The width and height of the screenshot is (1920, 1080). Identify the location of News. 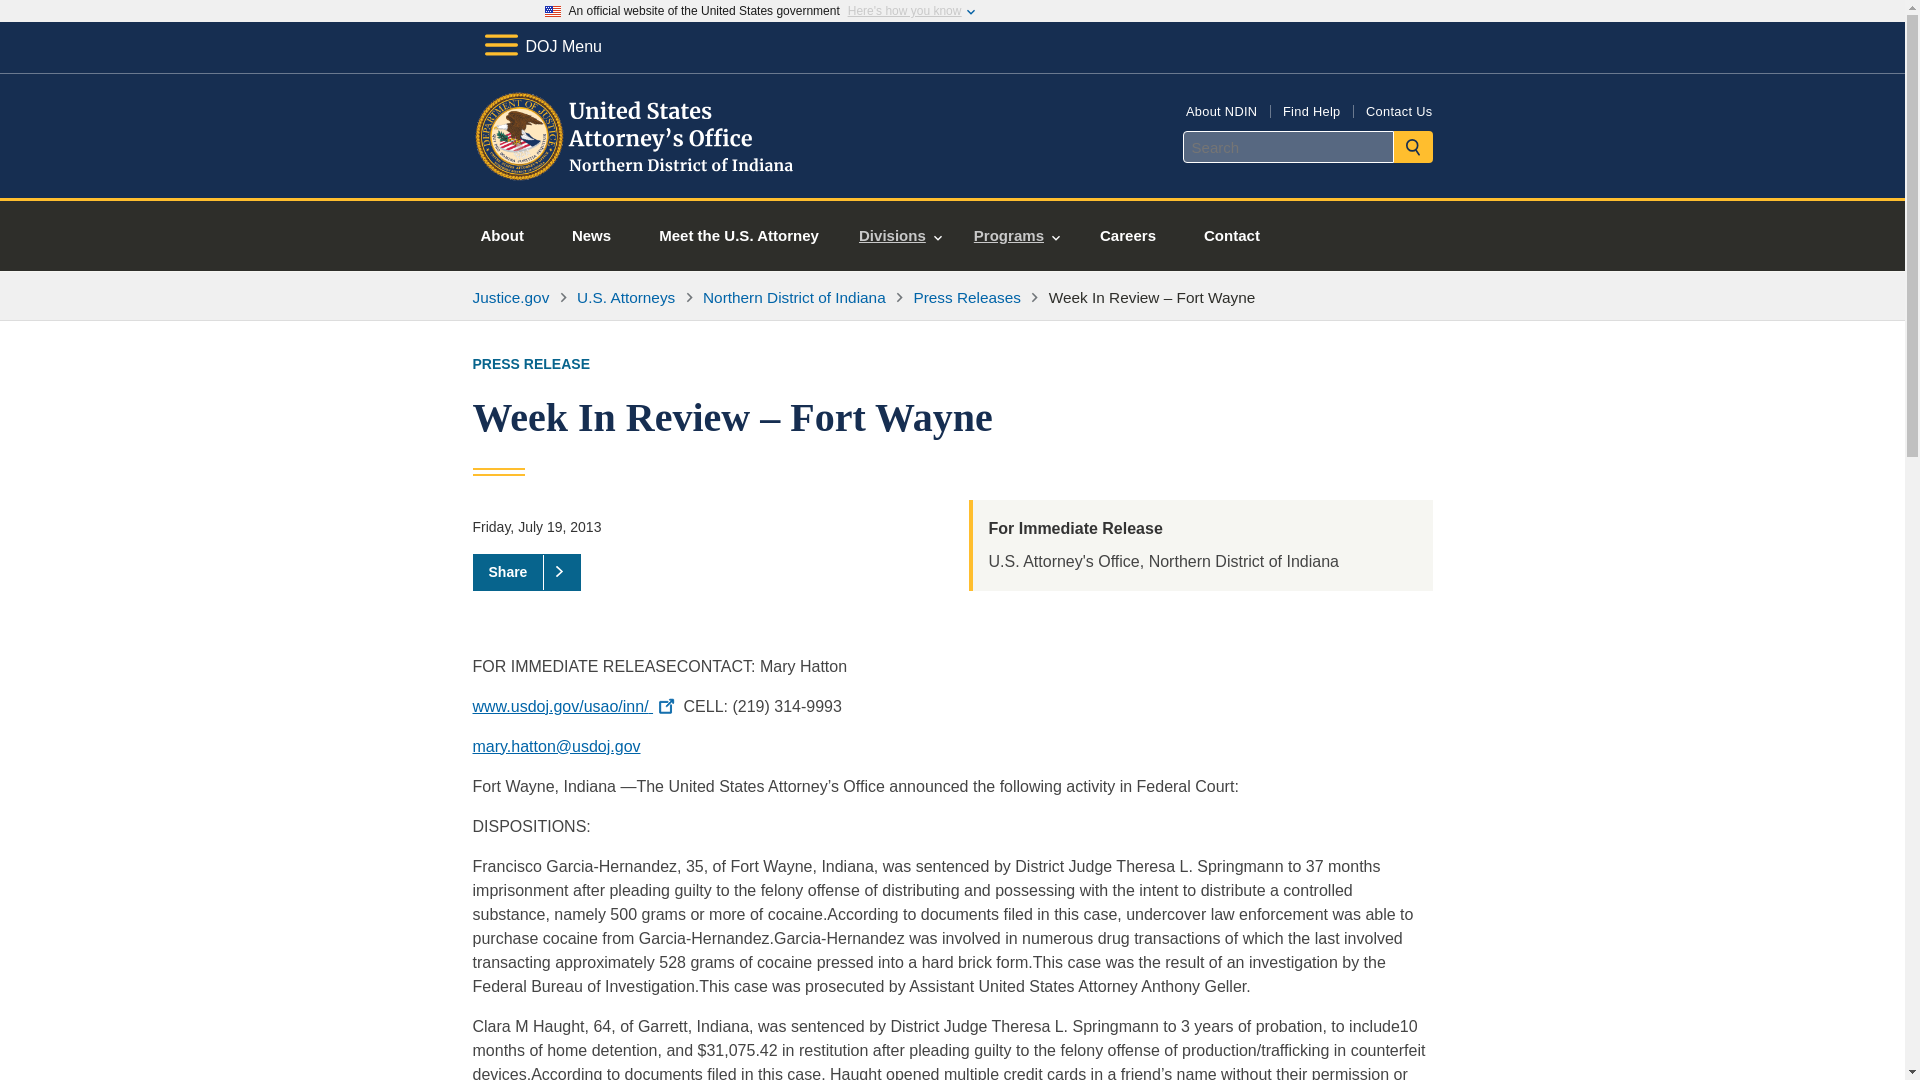
(591, 236).